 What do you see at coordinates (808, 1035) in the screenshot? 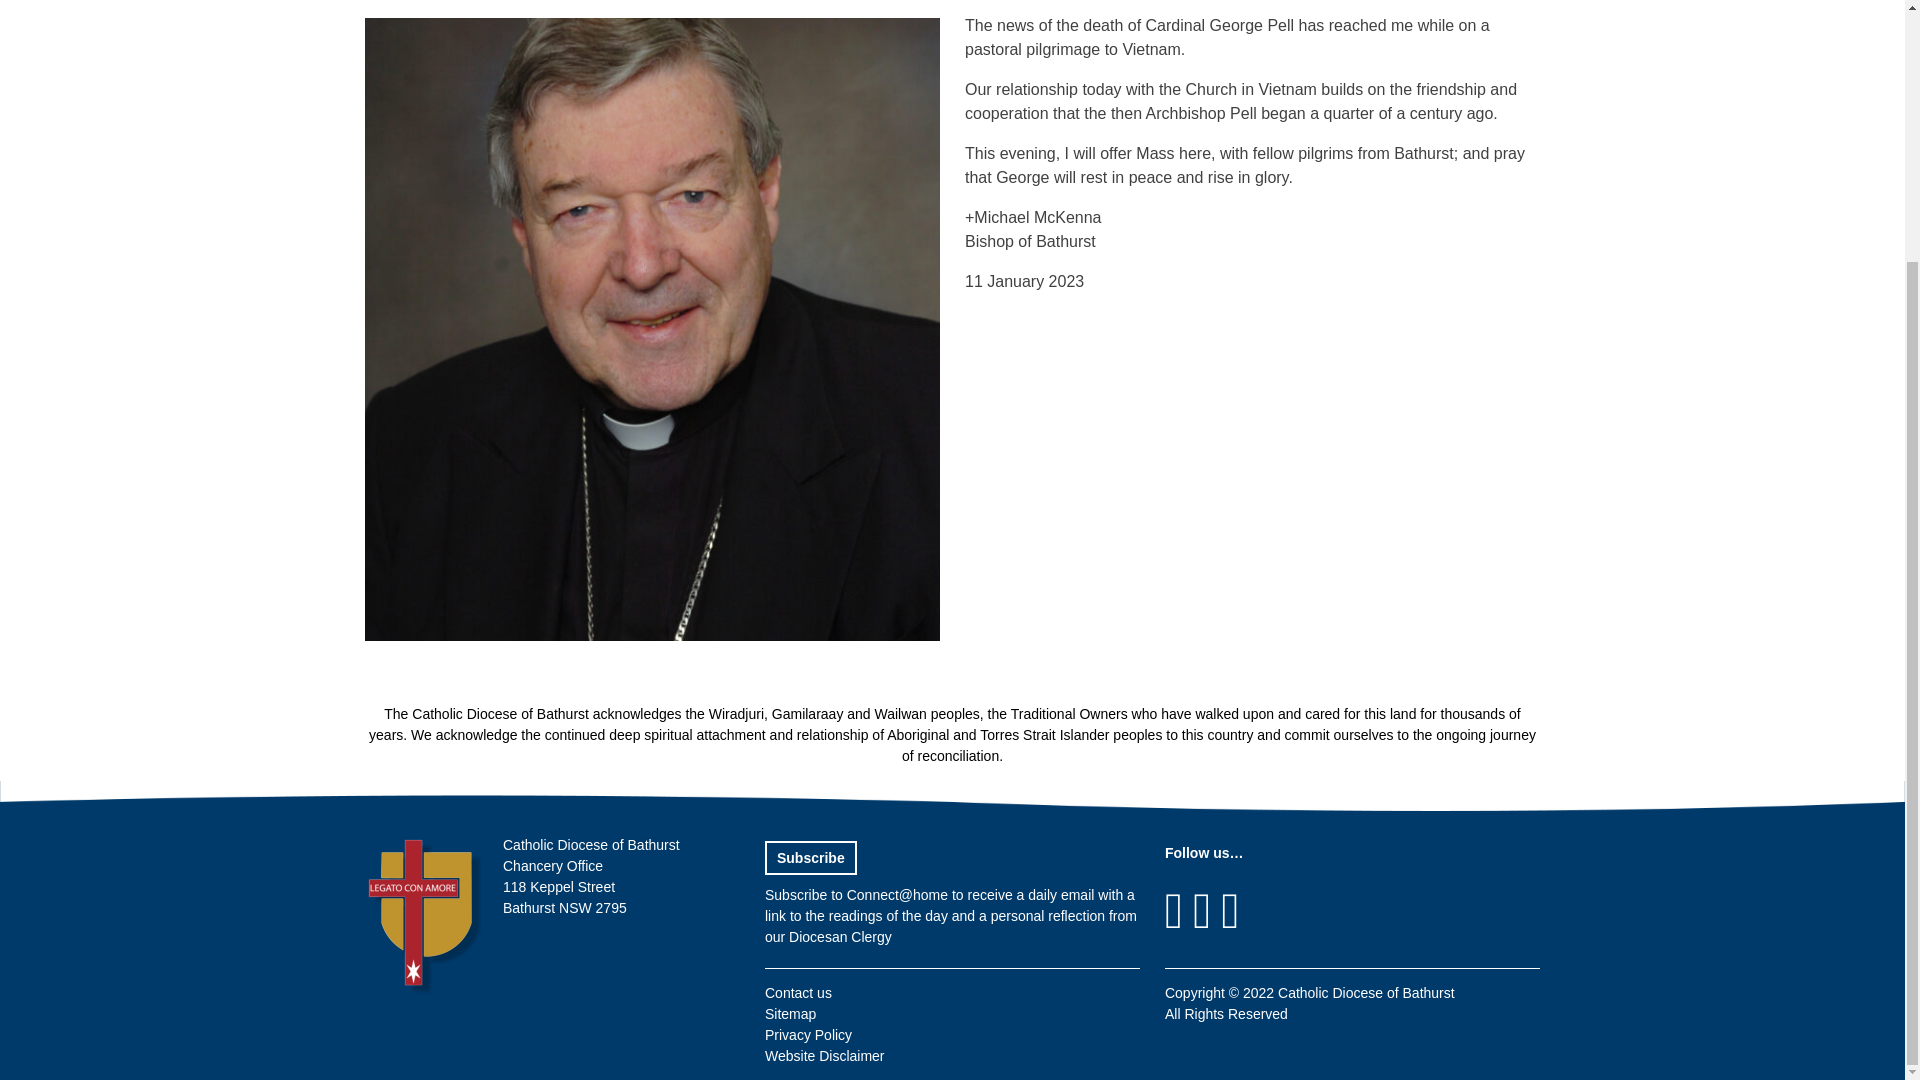
I see `Privacy Statement` at bounding box center [808, 1035].